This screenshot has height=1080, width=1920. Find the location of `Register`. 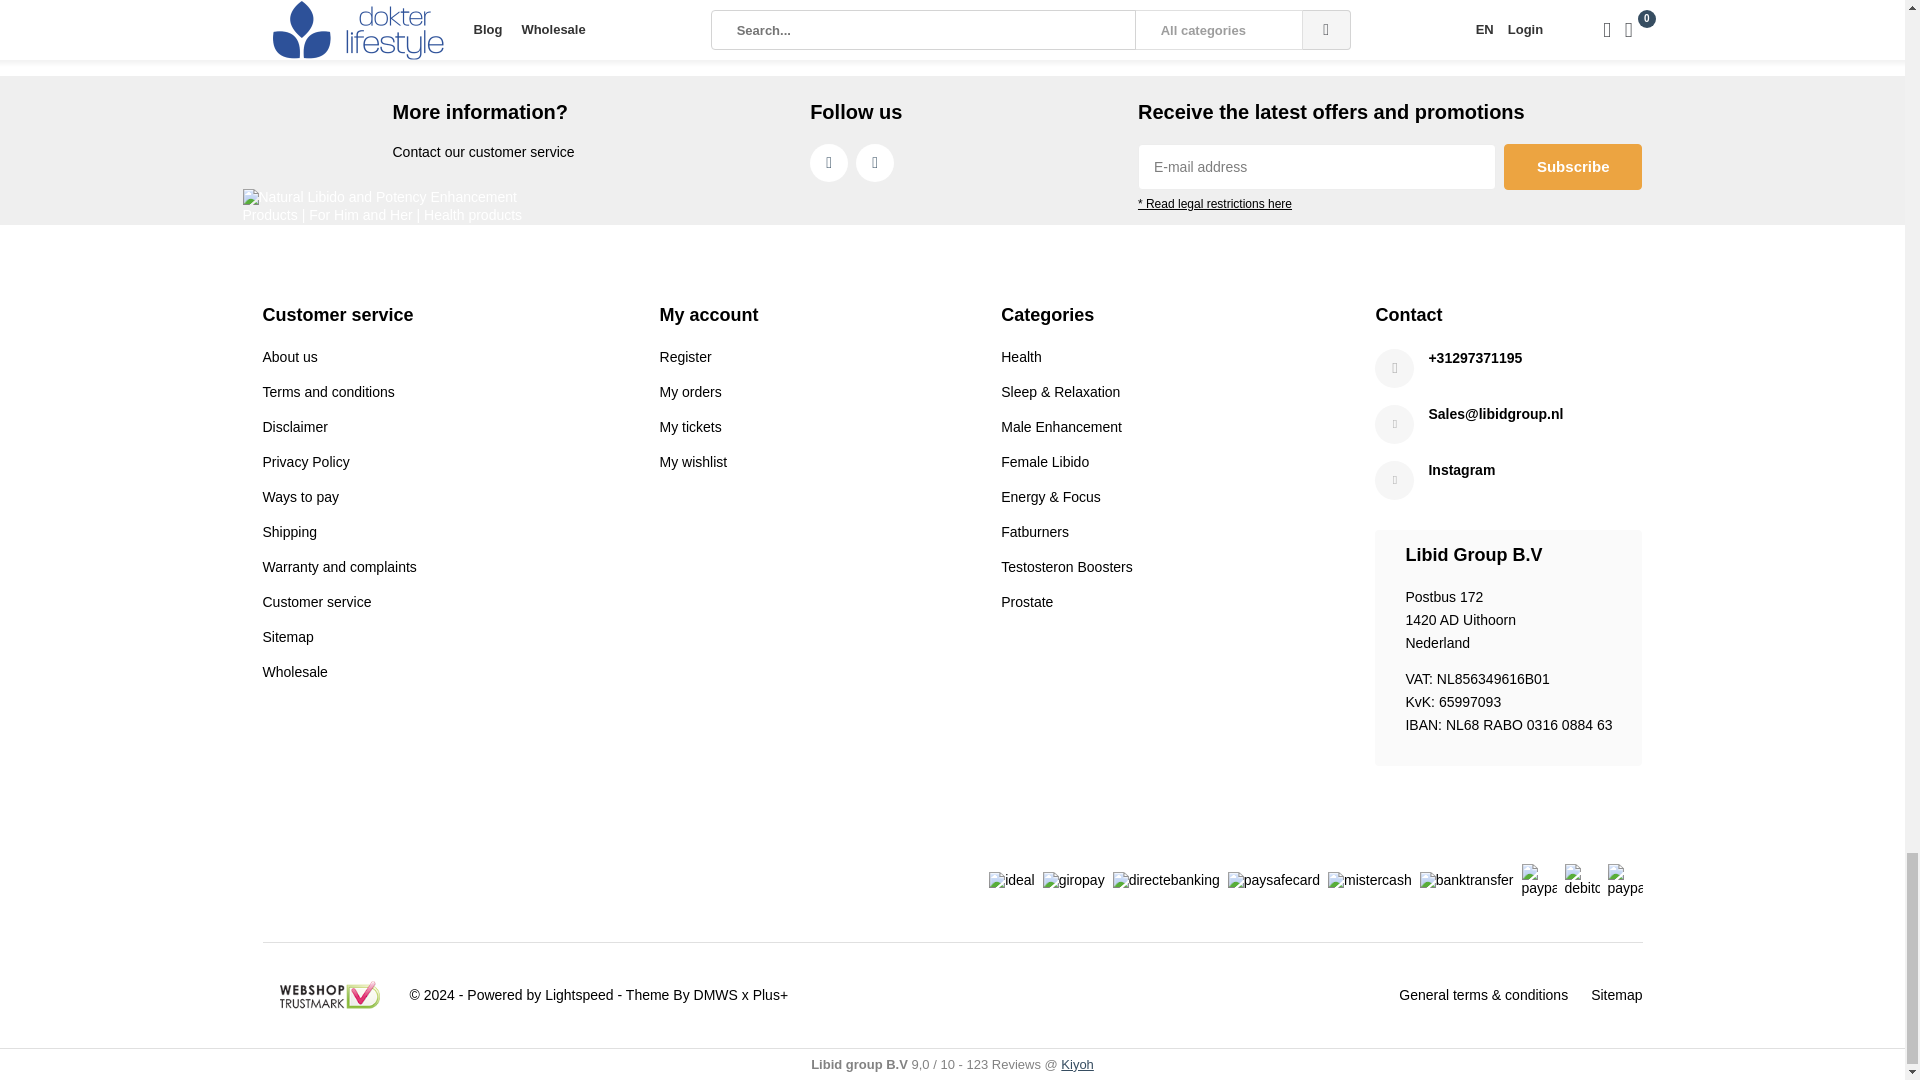

Register is located at coordinates (686, 356).